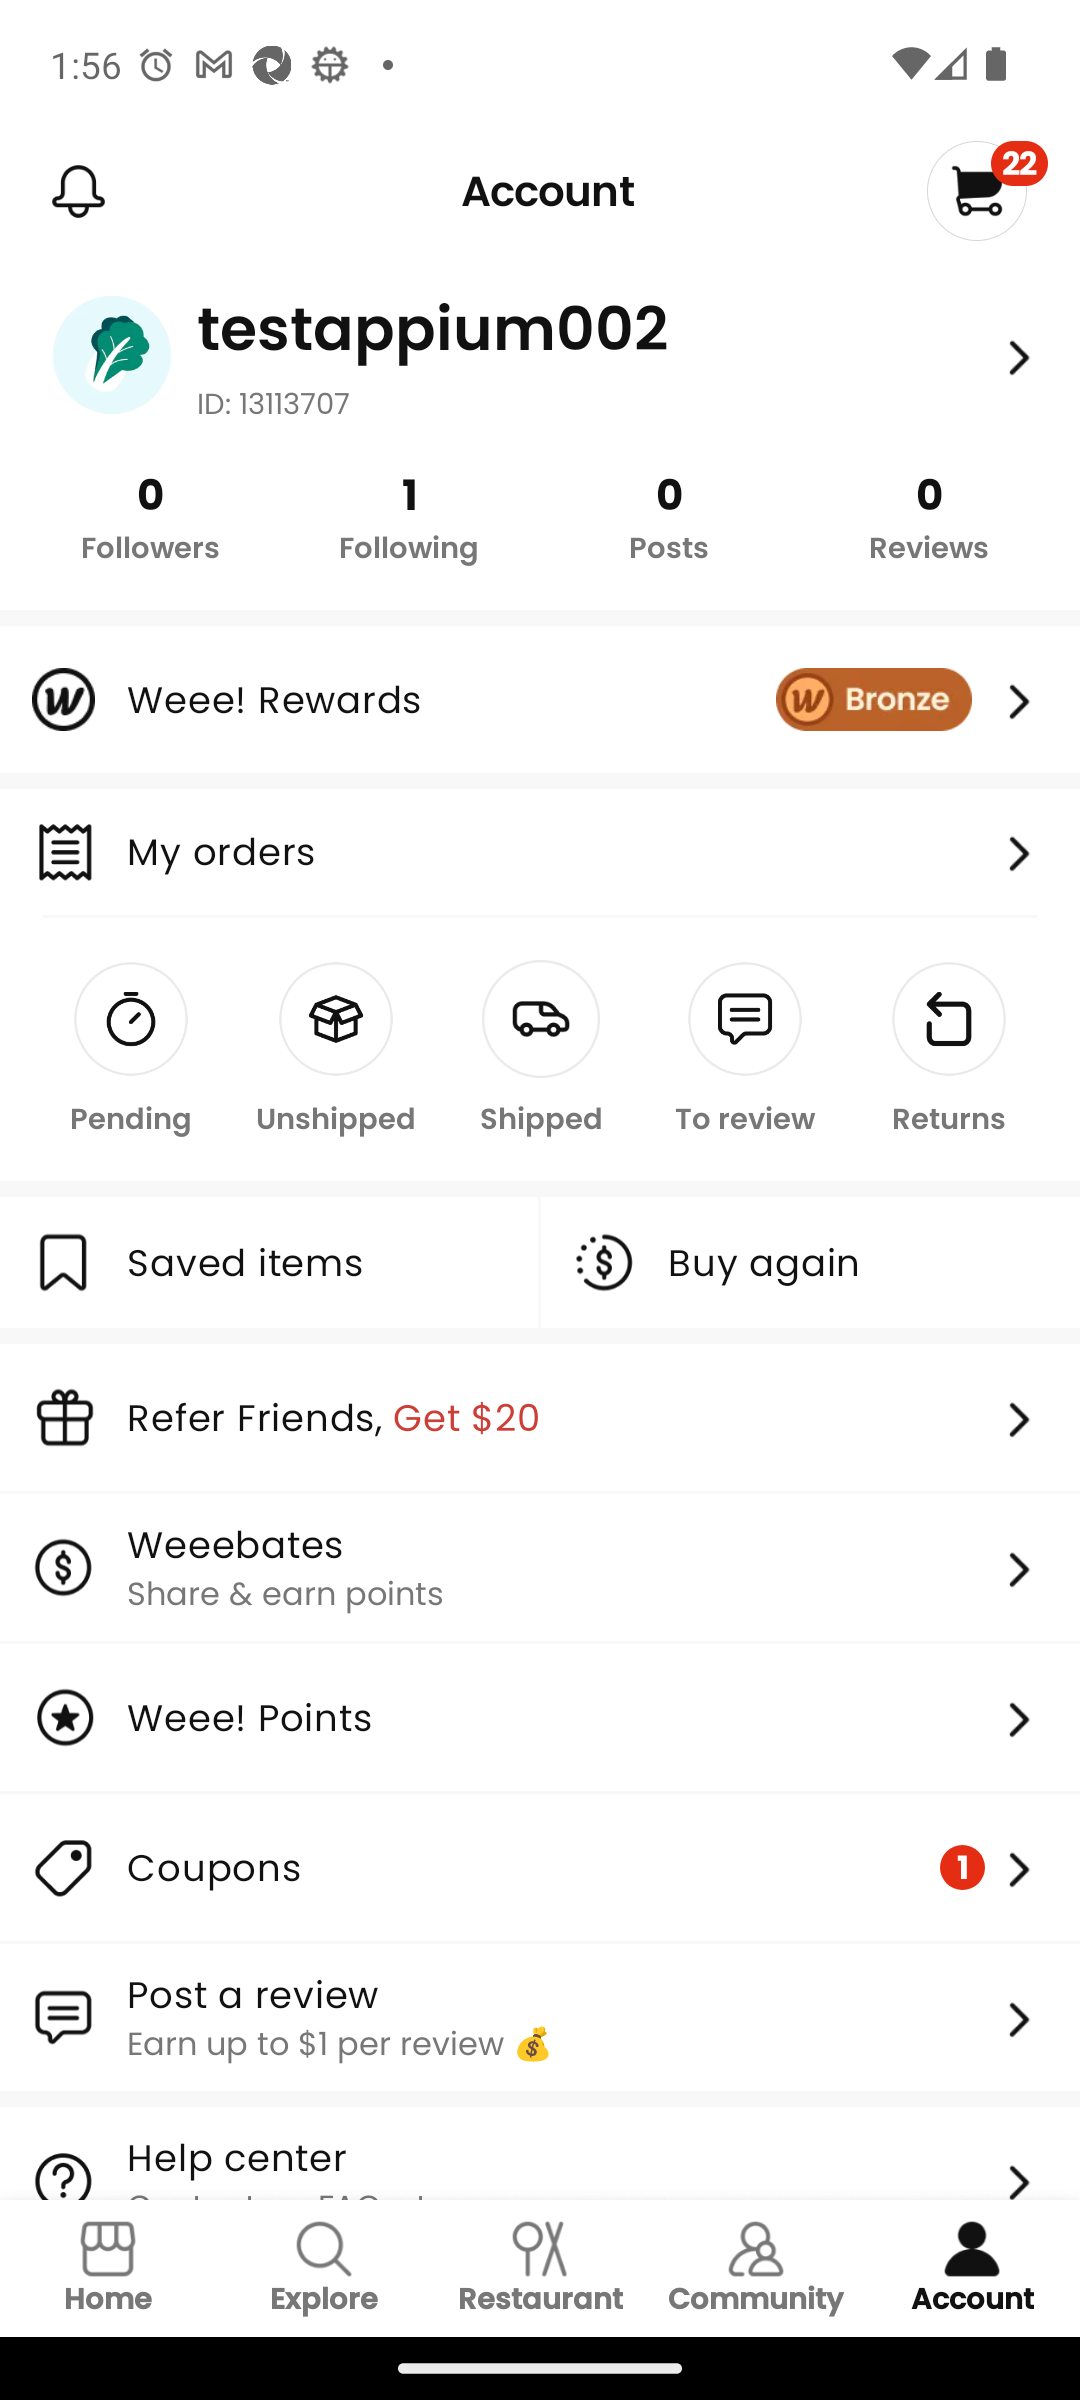 This screenshot has width=1080, height=2400. What do you see at coordinates (540, 2017) in the screenshot?
I see `Post a review Earn up to $1 per review 💰` at bounding box center [540, 2017].